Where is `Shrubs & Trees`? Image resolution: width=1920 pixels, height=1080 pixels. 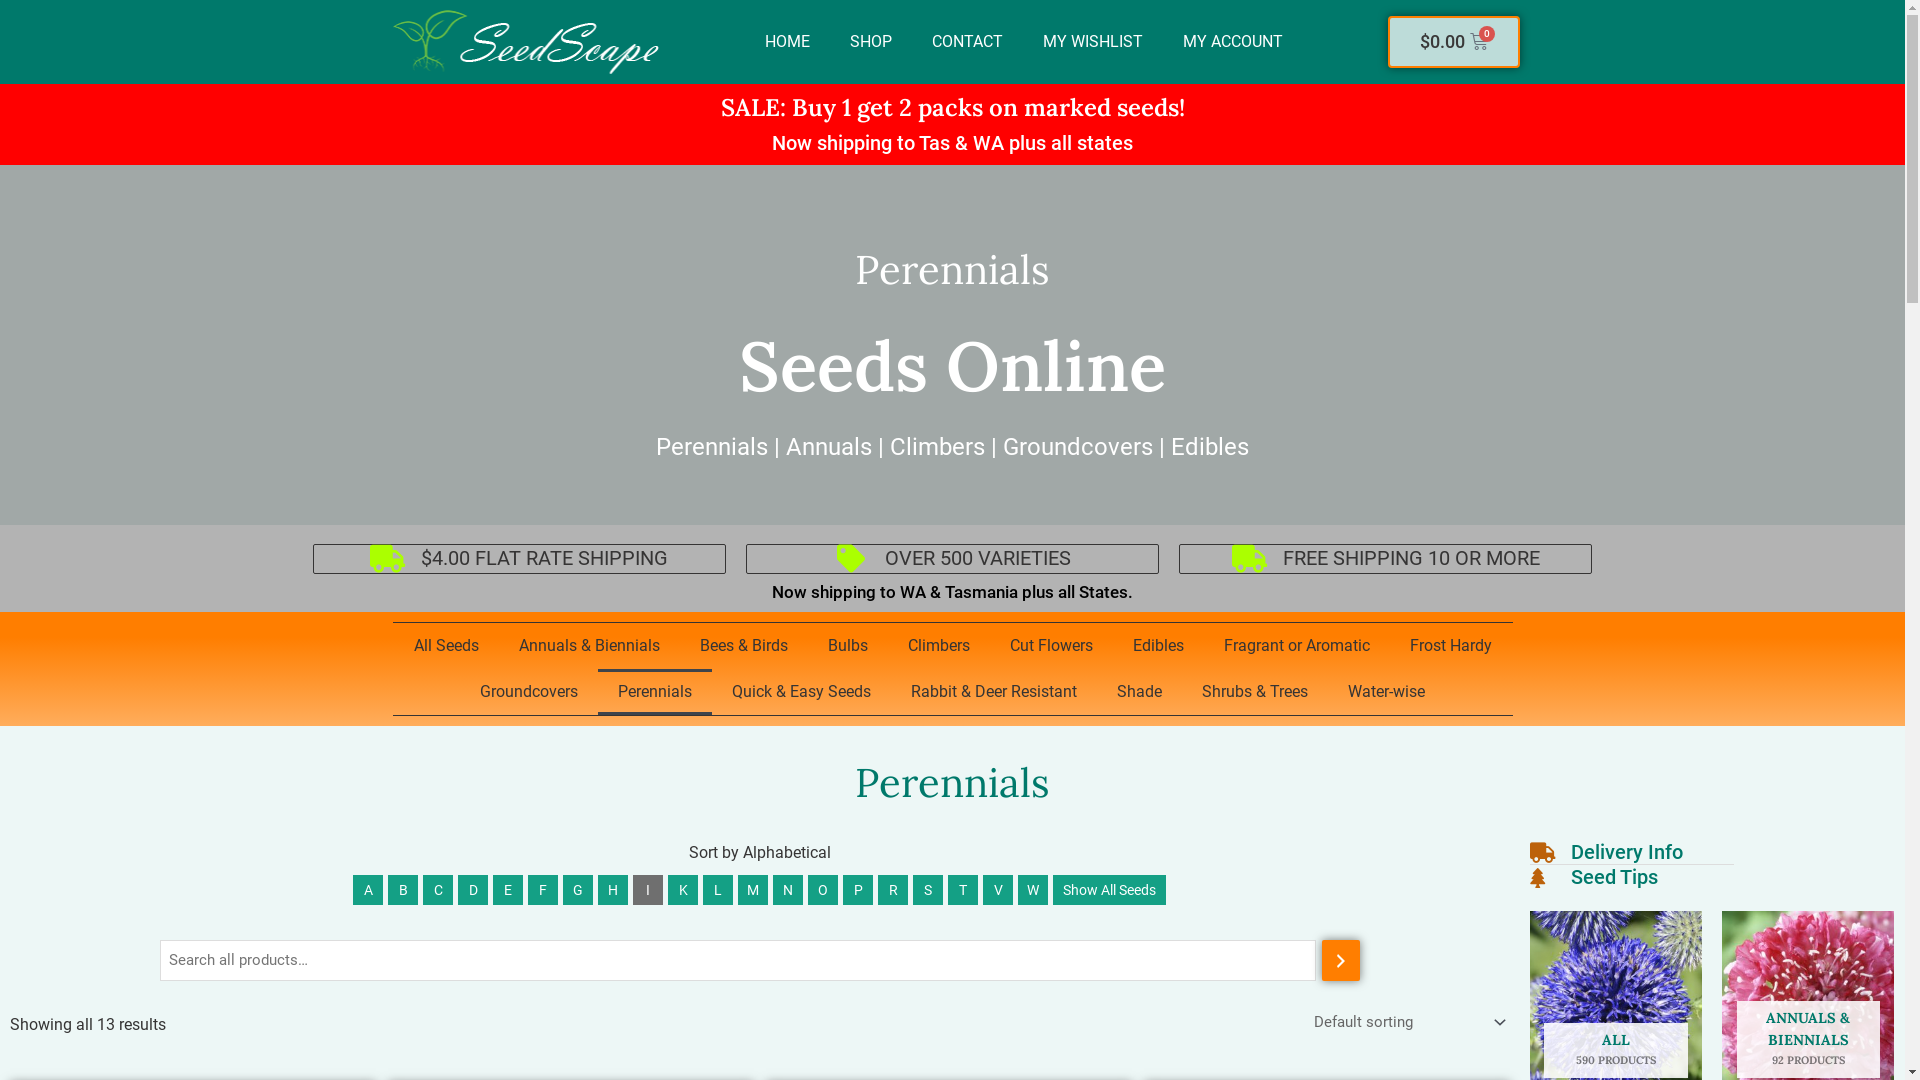 Shrubs & Trees is located at coordinates (1255, 692).